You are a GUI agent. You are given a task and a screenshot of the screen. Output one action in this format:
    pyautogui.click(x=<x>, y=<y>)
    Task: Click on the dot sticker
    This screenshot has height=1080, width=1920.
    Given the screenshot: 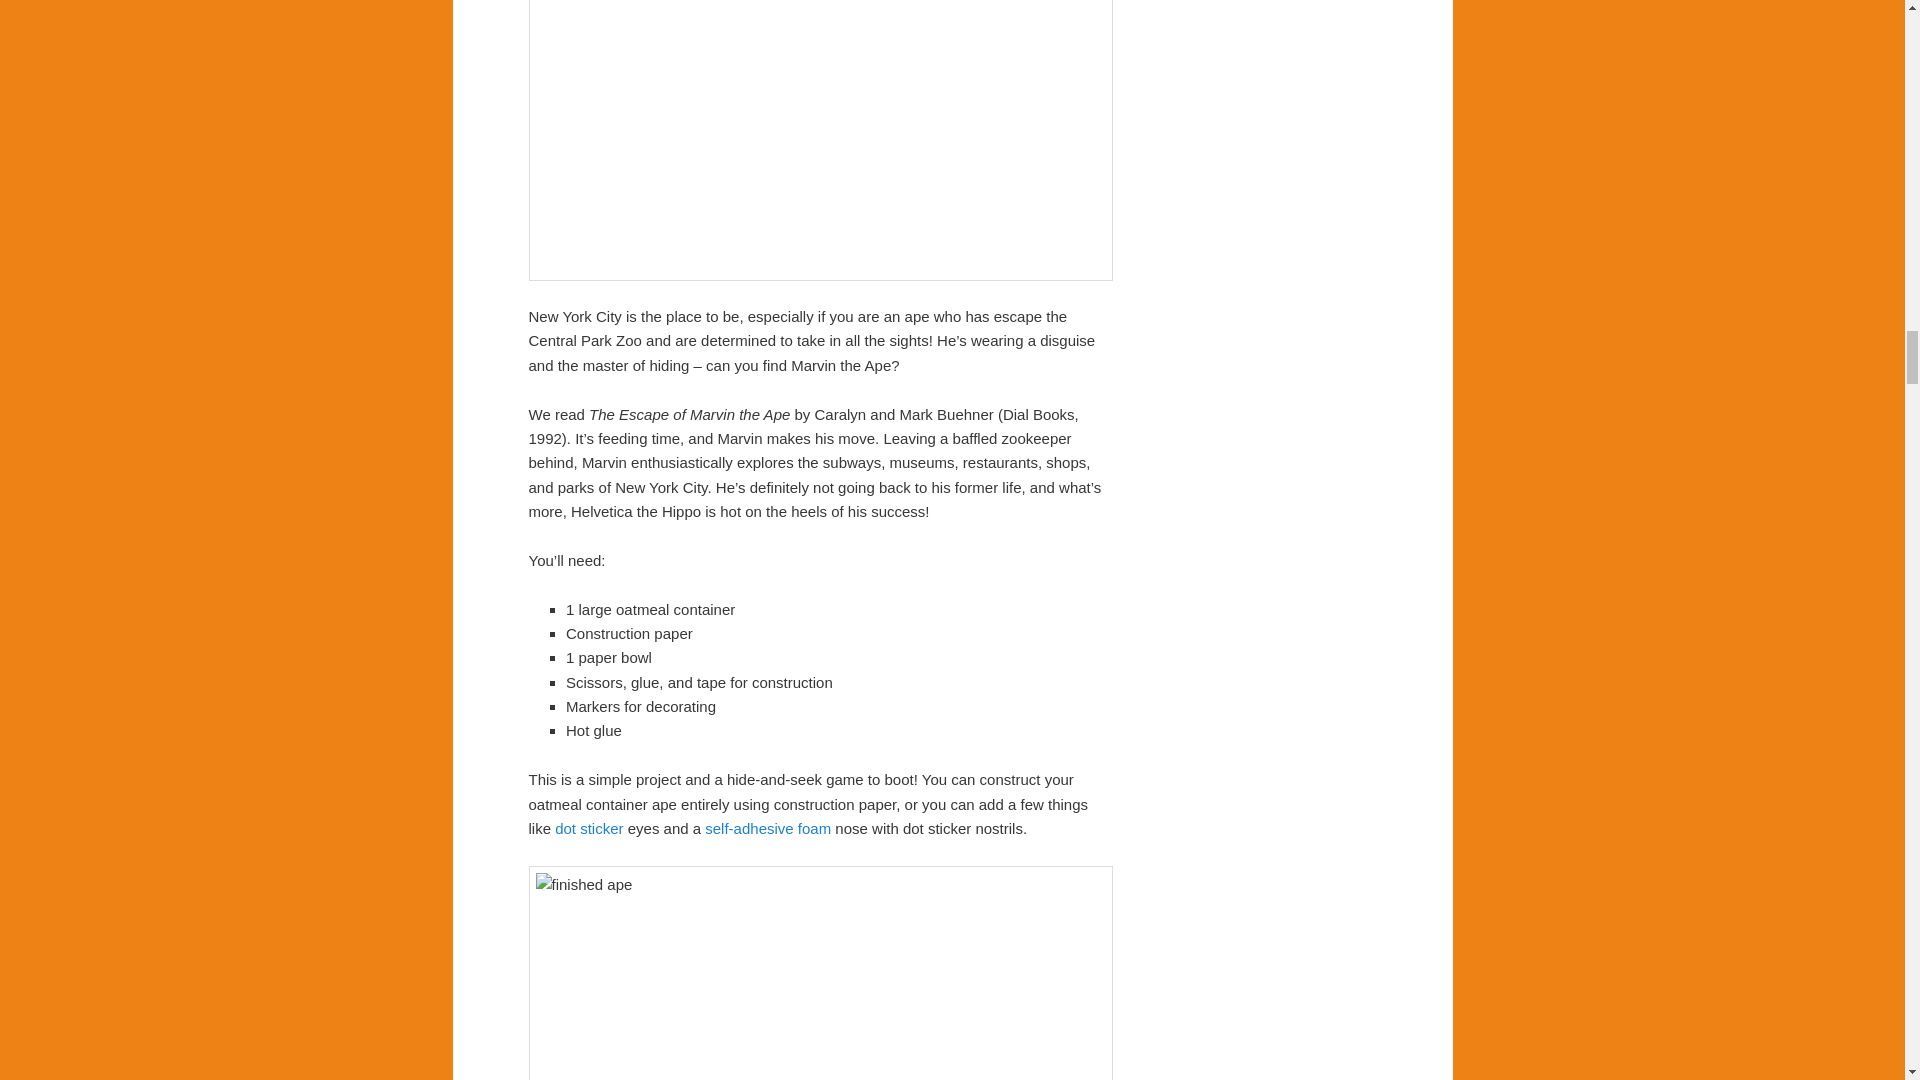 What is the action you would take?
    pyautogui.click(x=588, y=828)
    